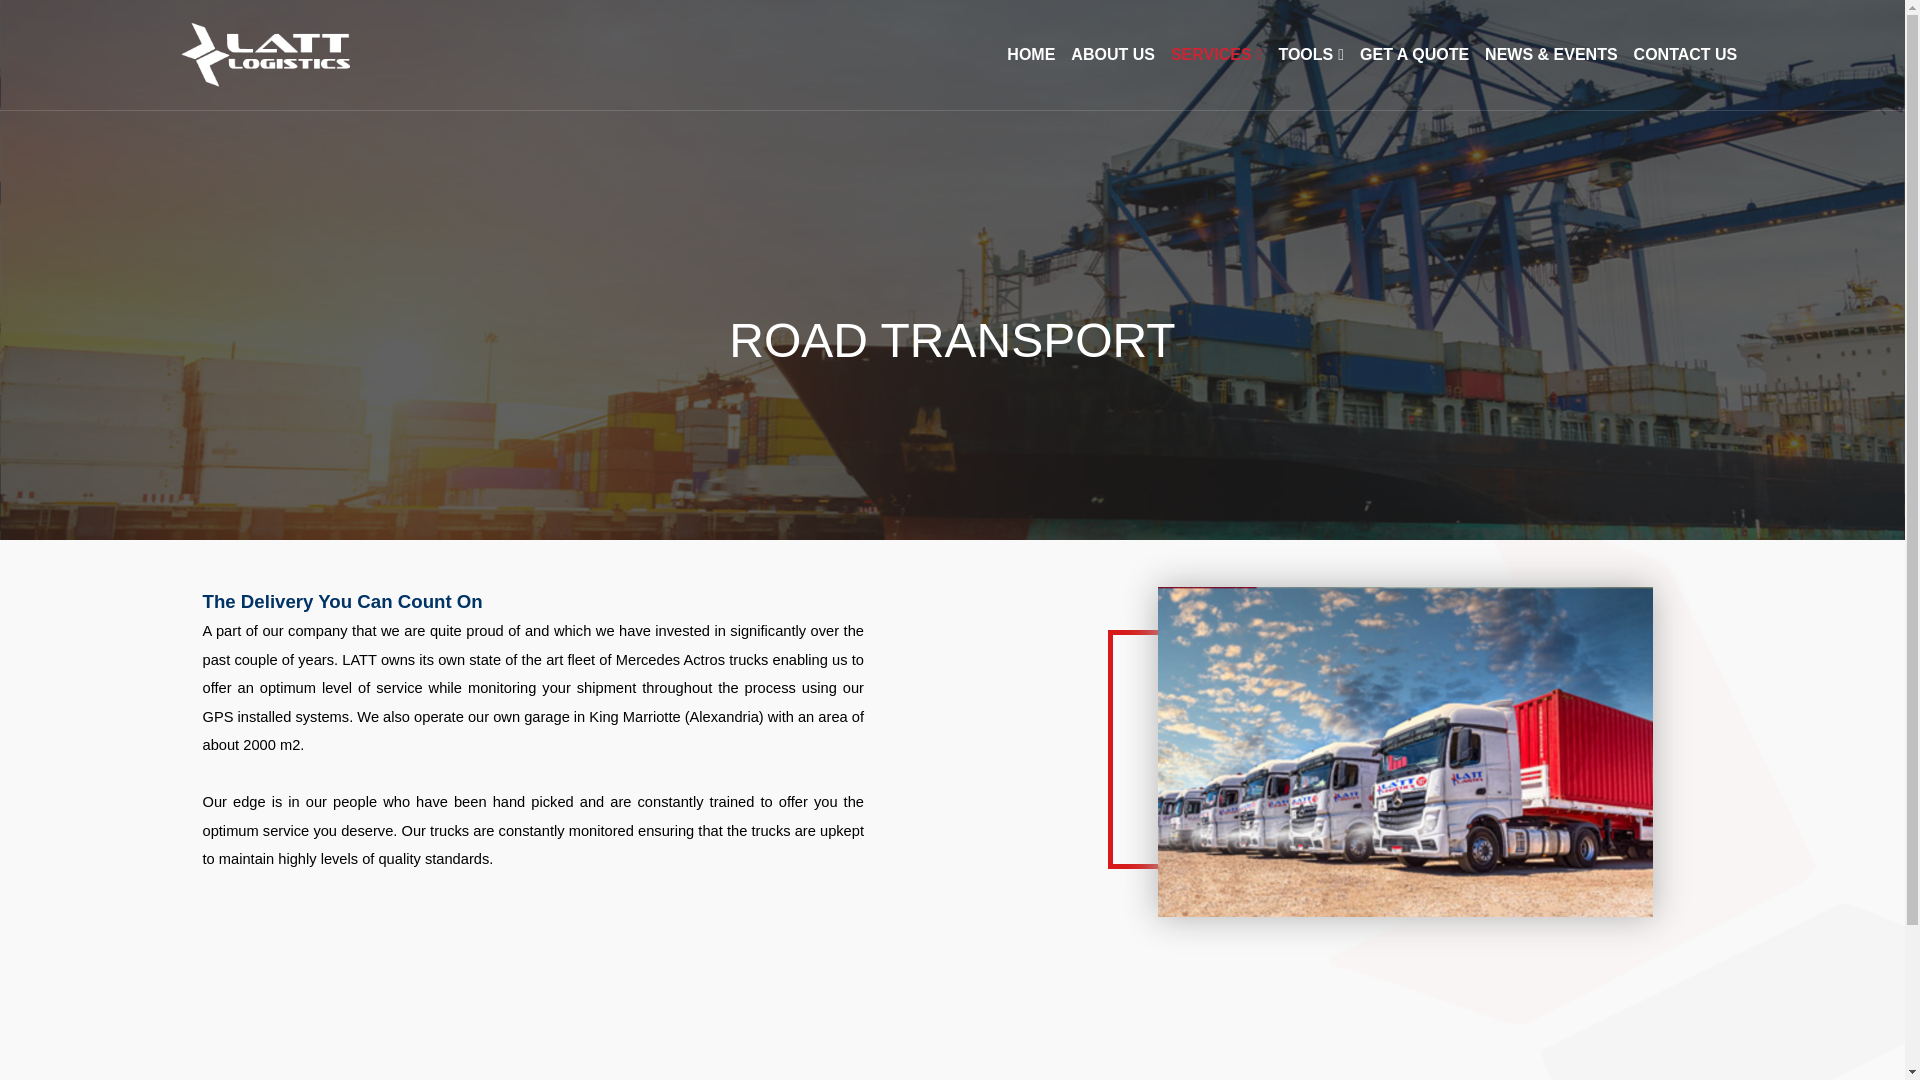 This screenshot has height=1080, width=1920. I want to click on ABOUT US, so click(1113, 54).